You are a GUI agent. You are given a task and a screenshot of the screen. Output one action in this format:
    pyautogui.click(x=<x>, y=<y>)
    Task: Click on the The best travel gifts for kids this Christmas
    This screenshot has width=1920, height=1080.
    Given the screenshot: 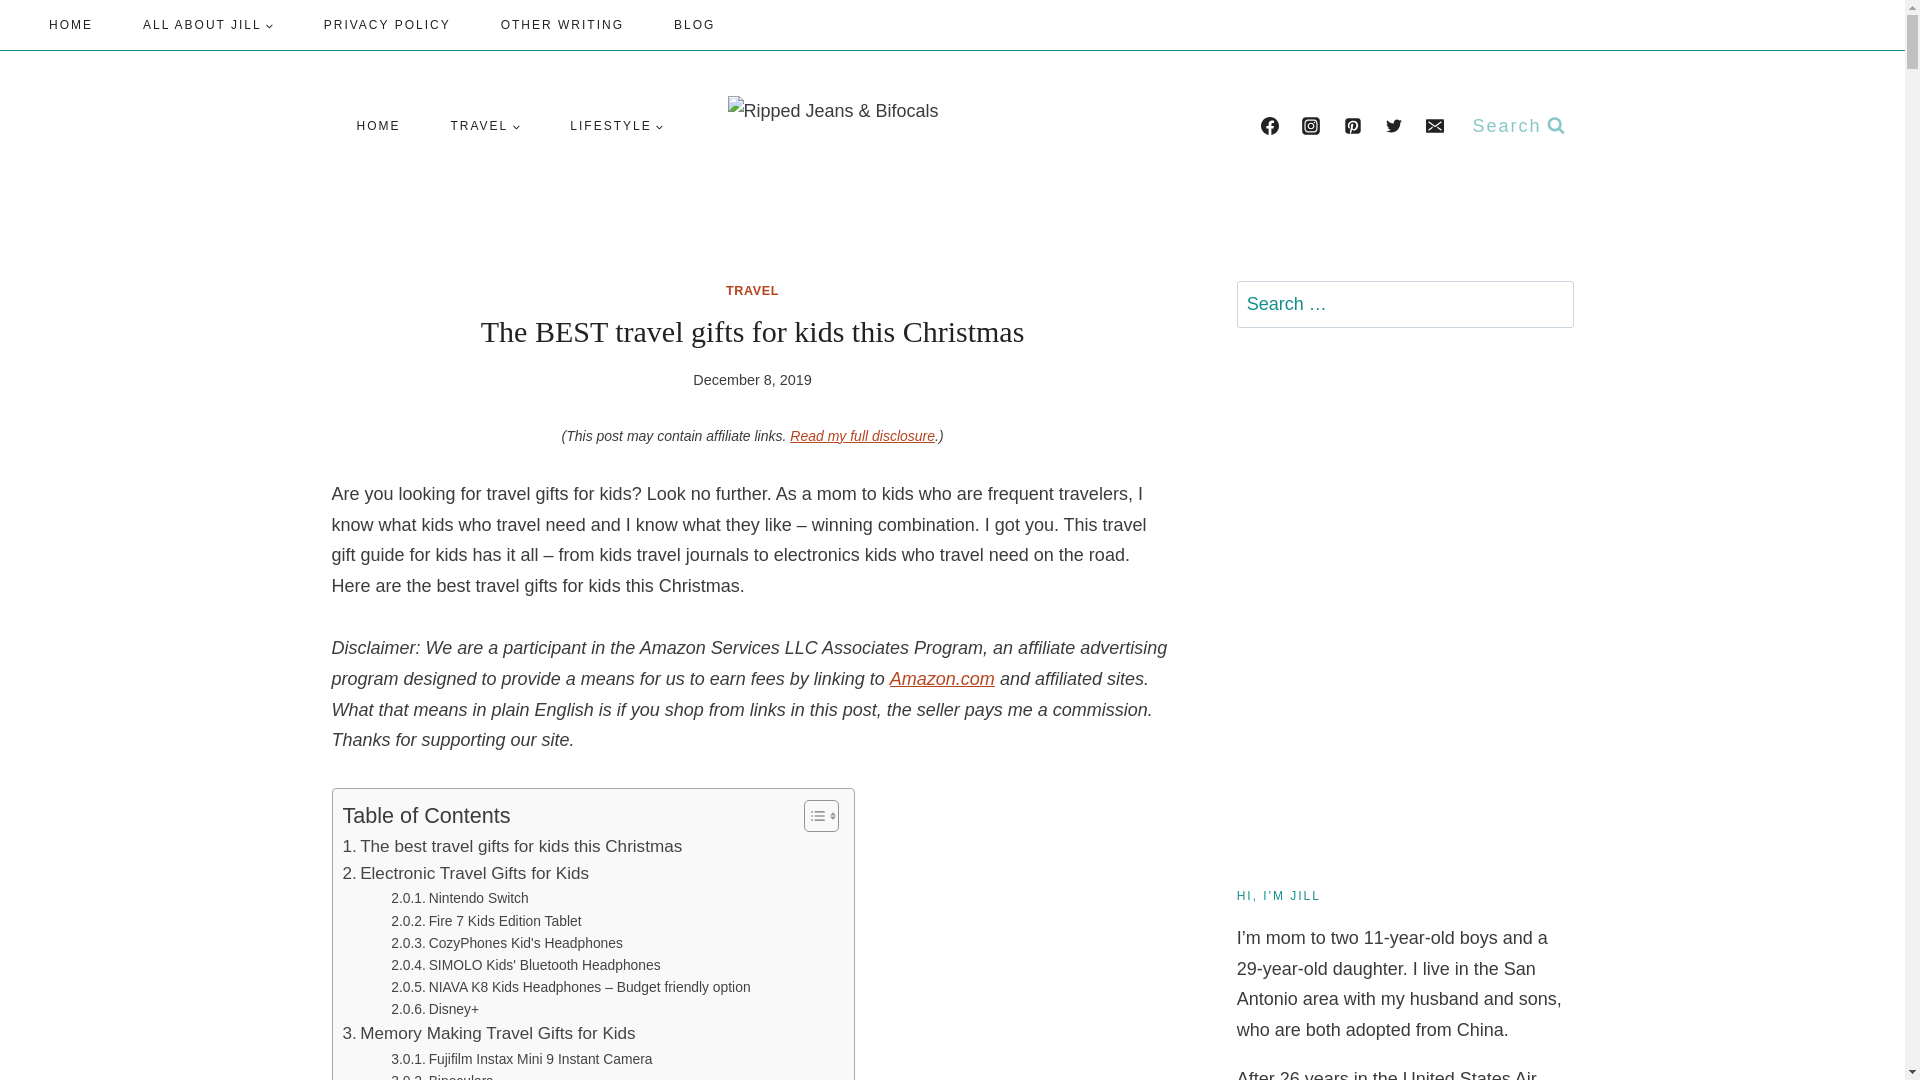 What is the action you would take?
    pyautogui.click(x=511, y=846)
    